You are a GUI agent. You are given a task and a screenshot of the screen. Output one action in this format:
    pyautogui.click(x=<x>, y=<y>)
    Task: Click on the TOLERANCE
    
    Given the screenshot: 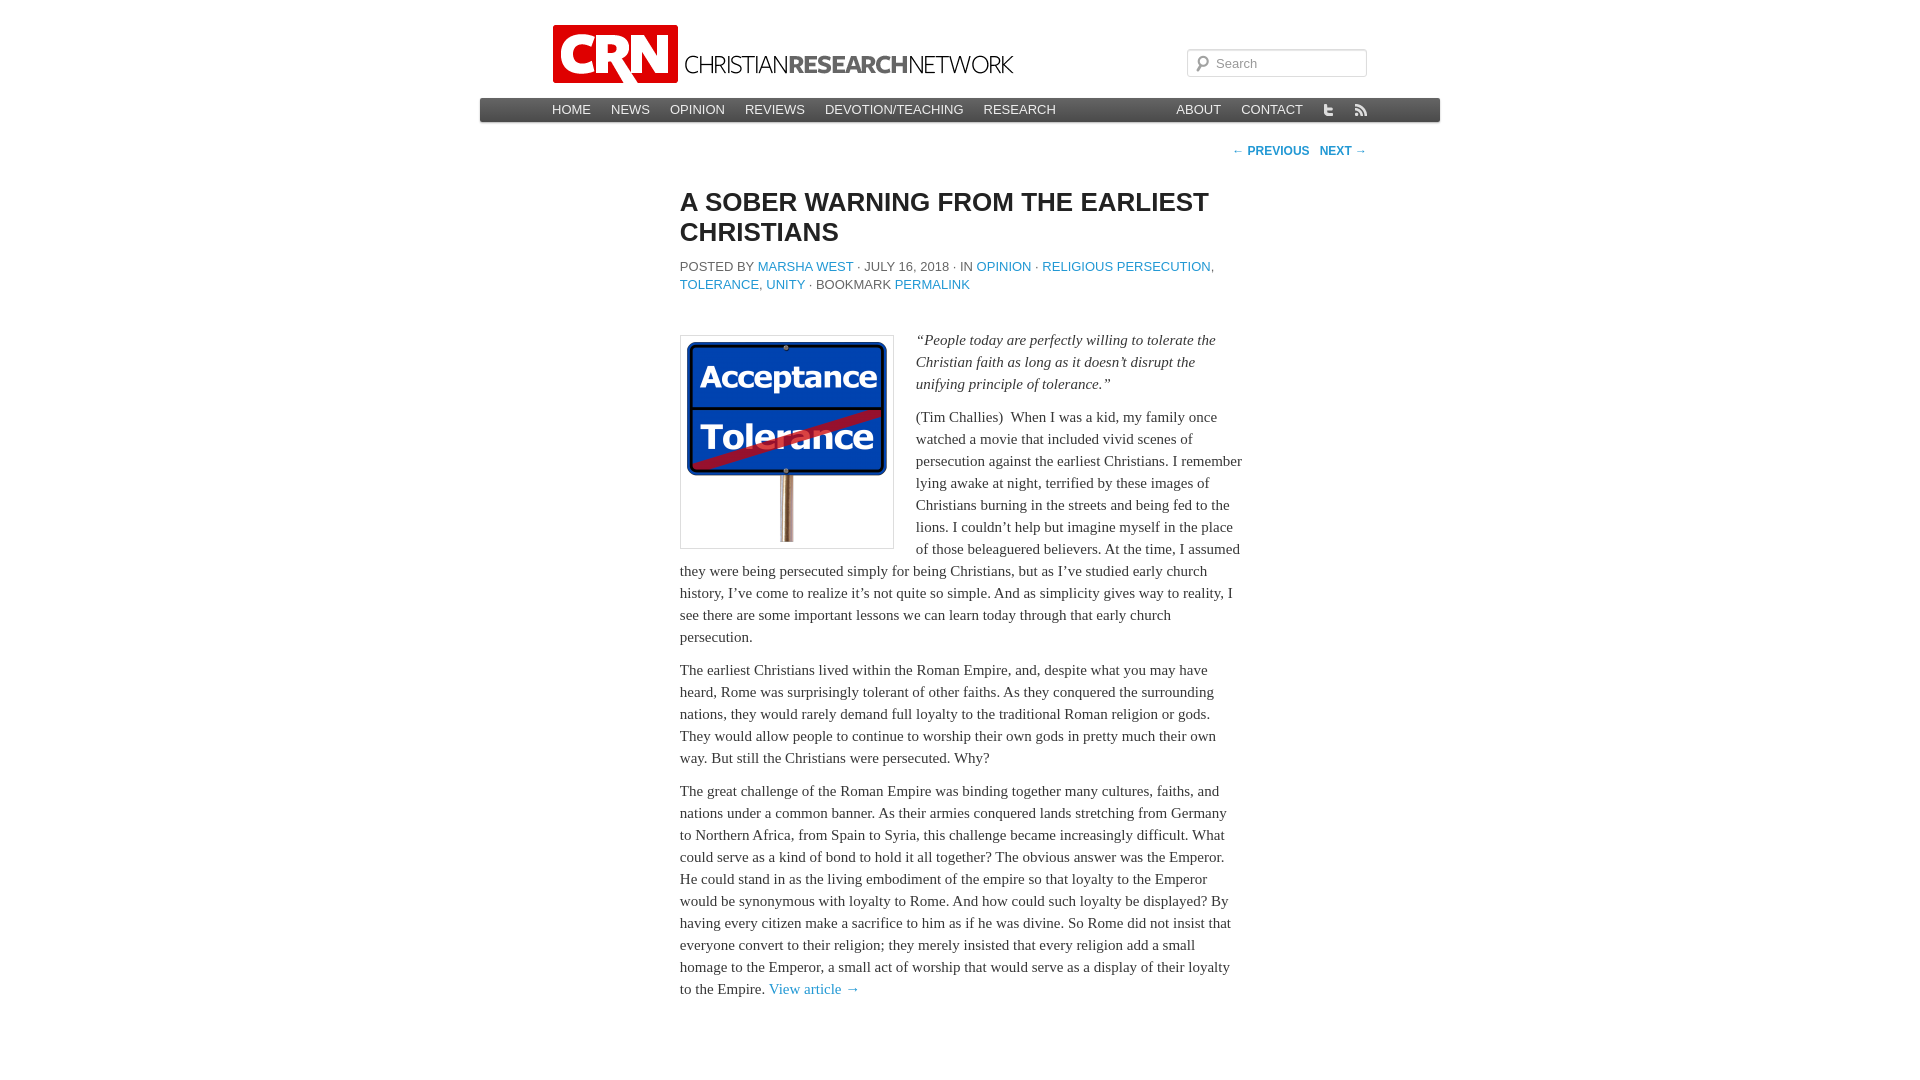 What is the action you would take?
    pyautogui.click(x=718, y=284)
    